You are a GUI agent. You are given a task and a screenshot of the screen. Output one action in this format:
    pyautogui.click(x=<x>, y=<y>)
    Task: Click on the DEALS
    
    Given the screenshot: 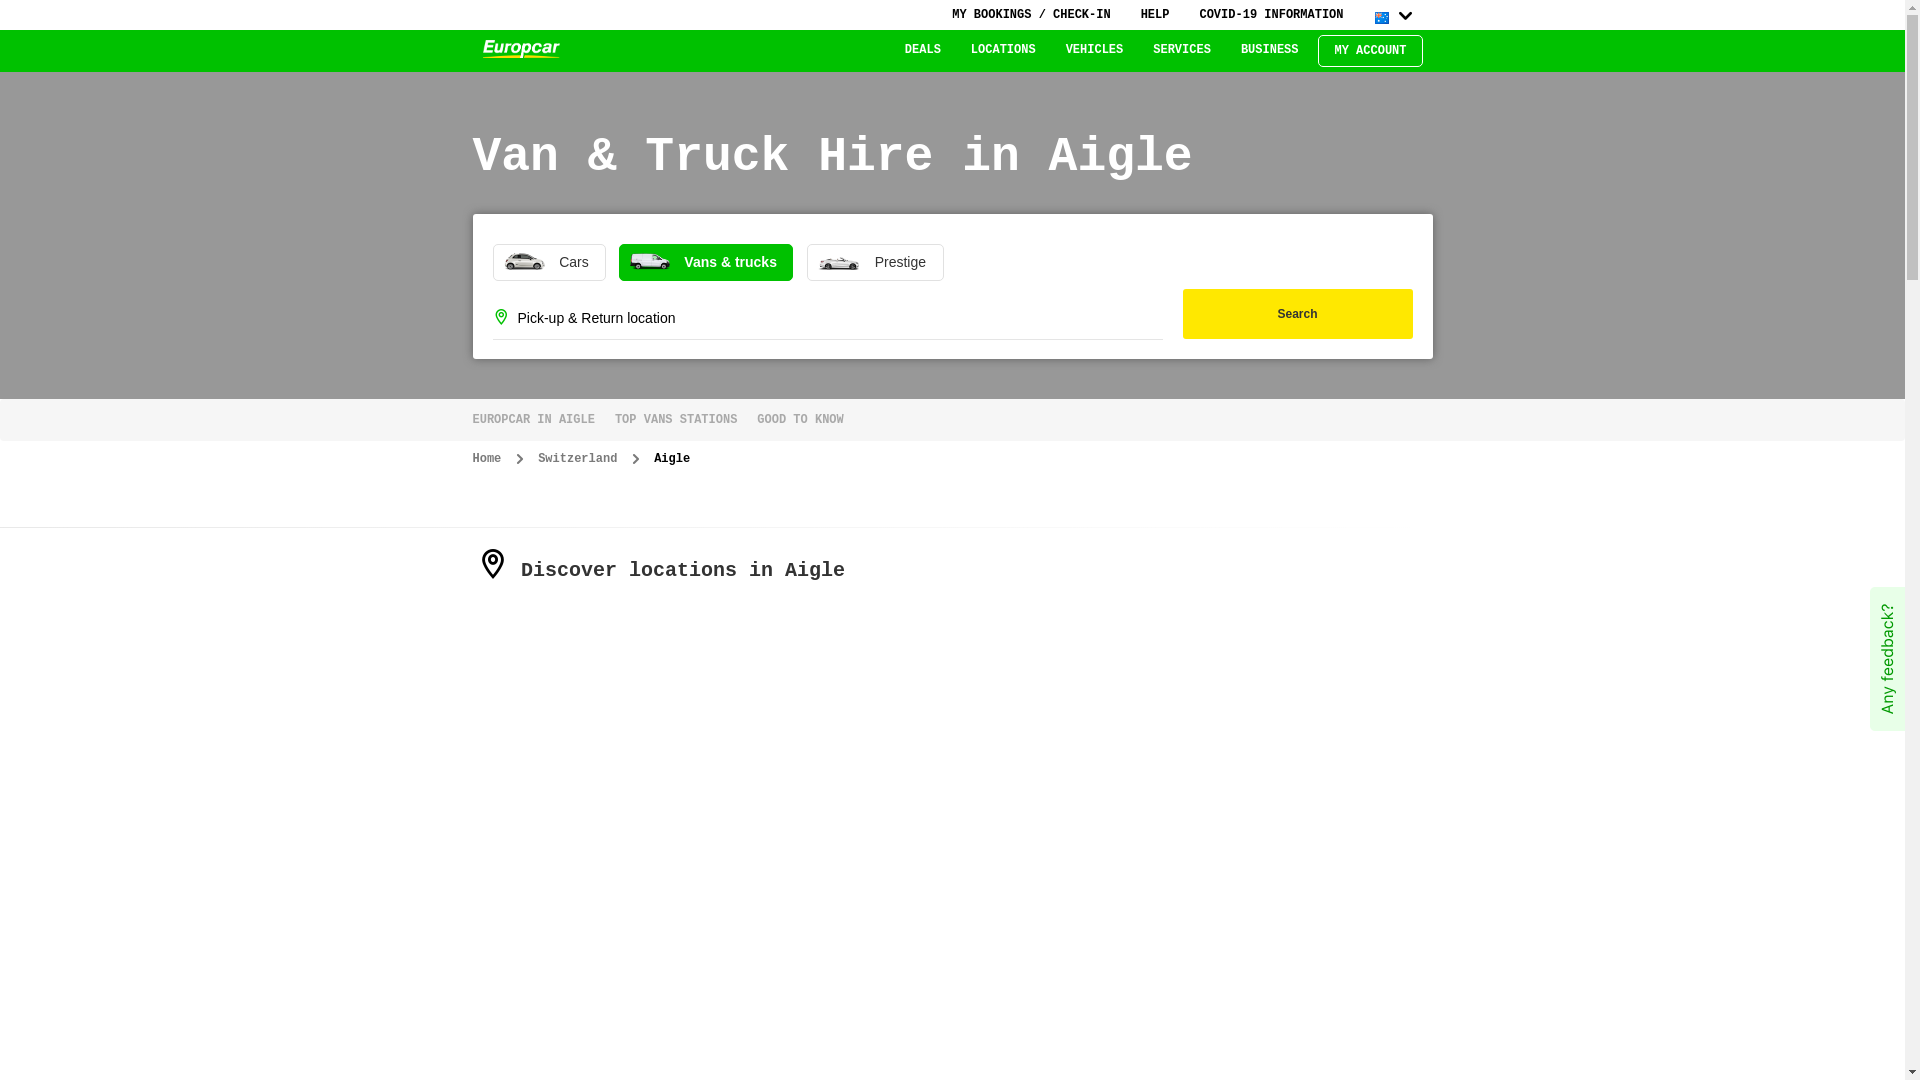 What is the action you would take?
    pyautogui.click(x=923, y=50)
    